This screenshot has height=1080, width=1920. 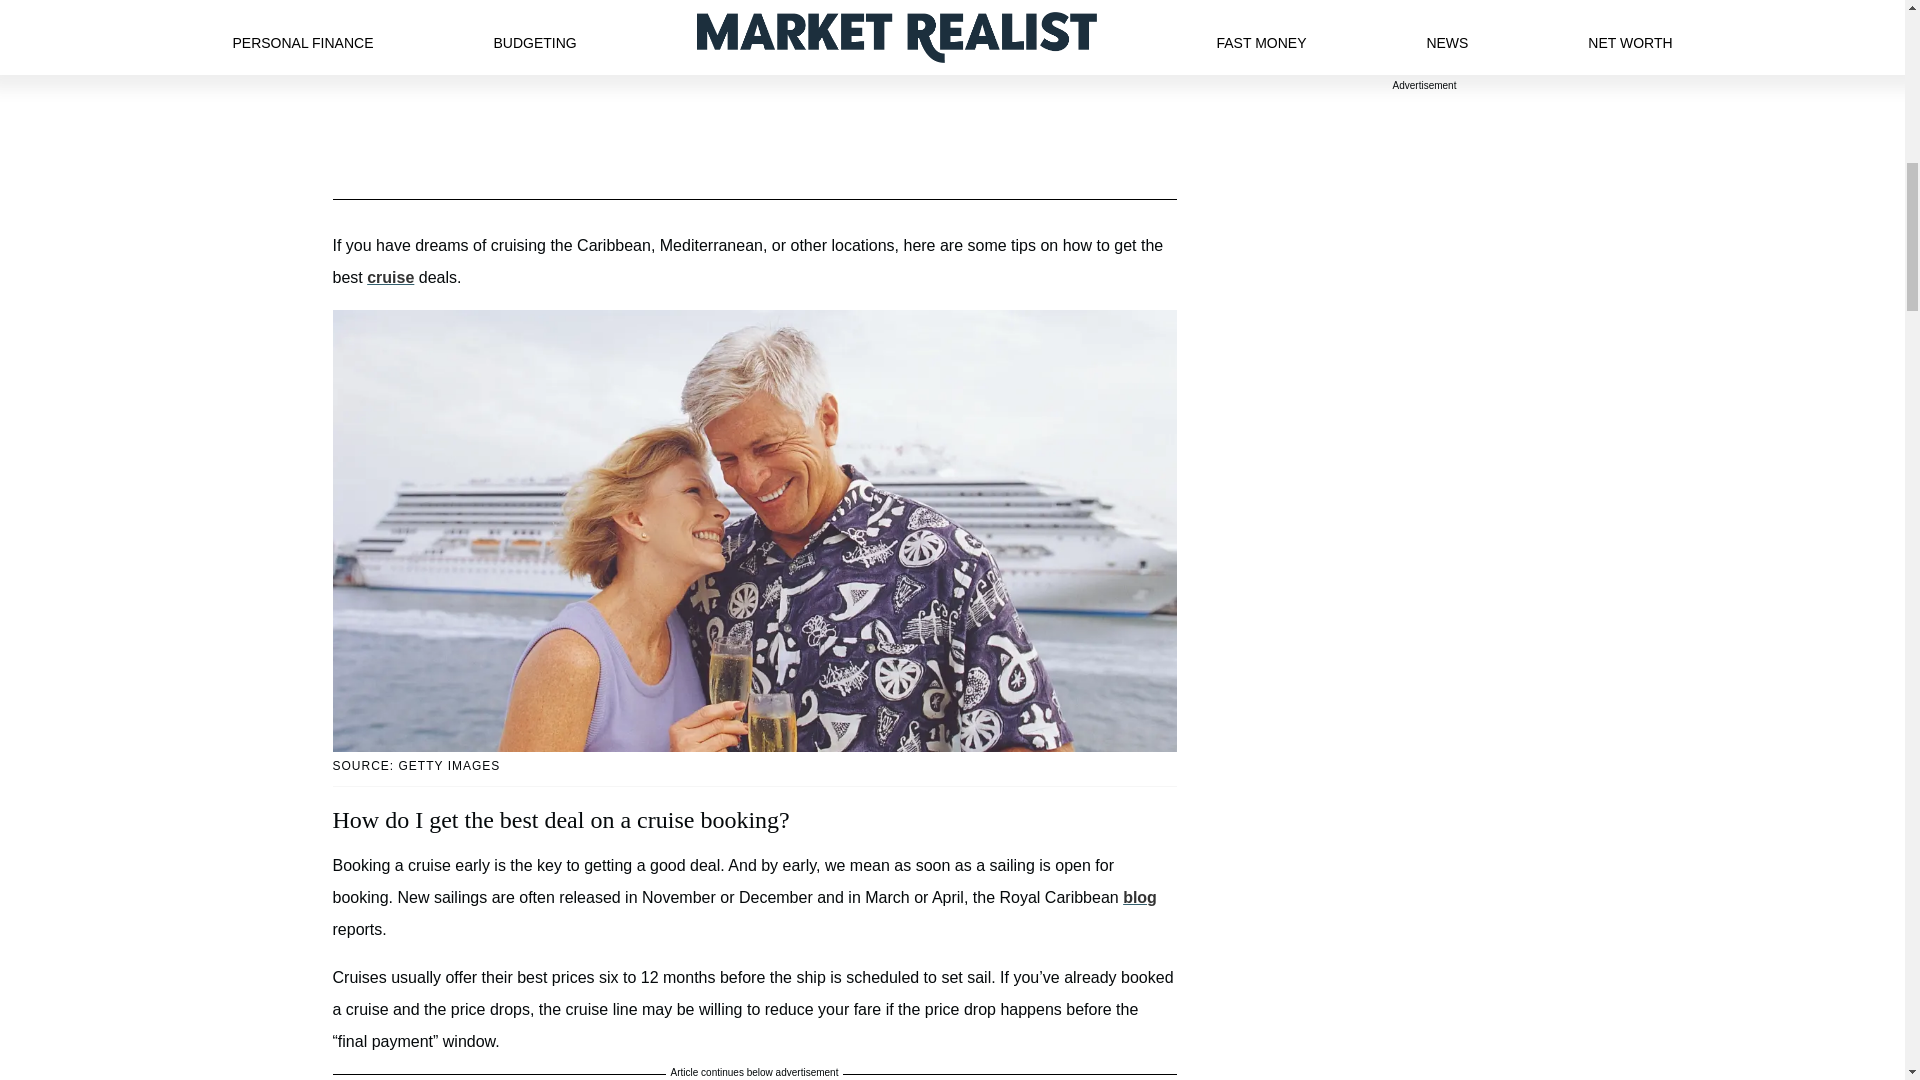 What do you see at coordinates (1140, 897) in the screenshot?
I see `blog` at bounding box center [1140, 897].